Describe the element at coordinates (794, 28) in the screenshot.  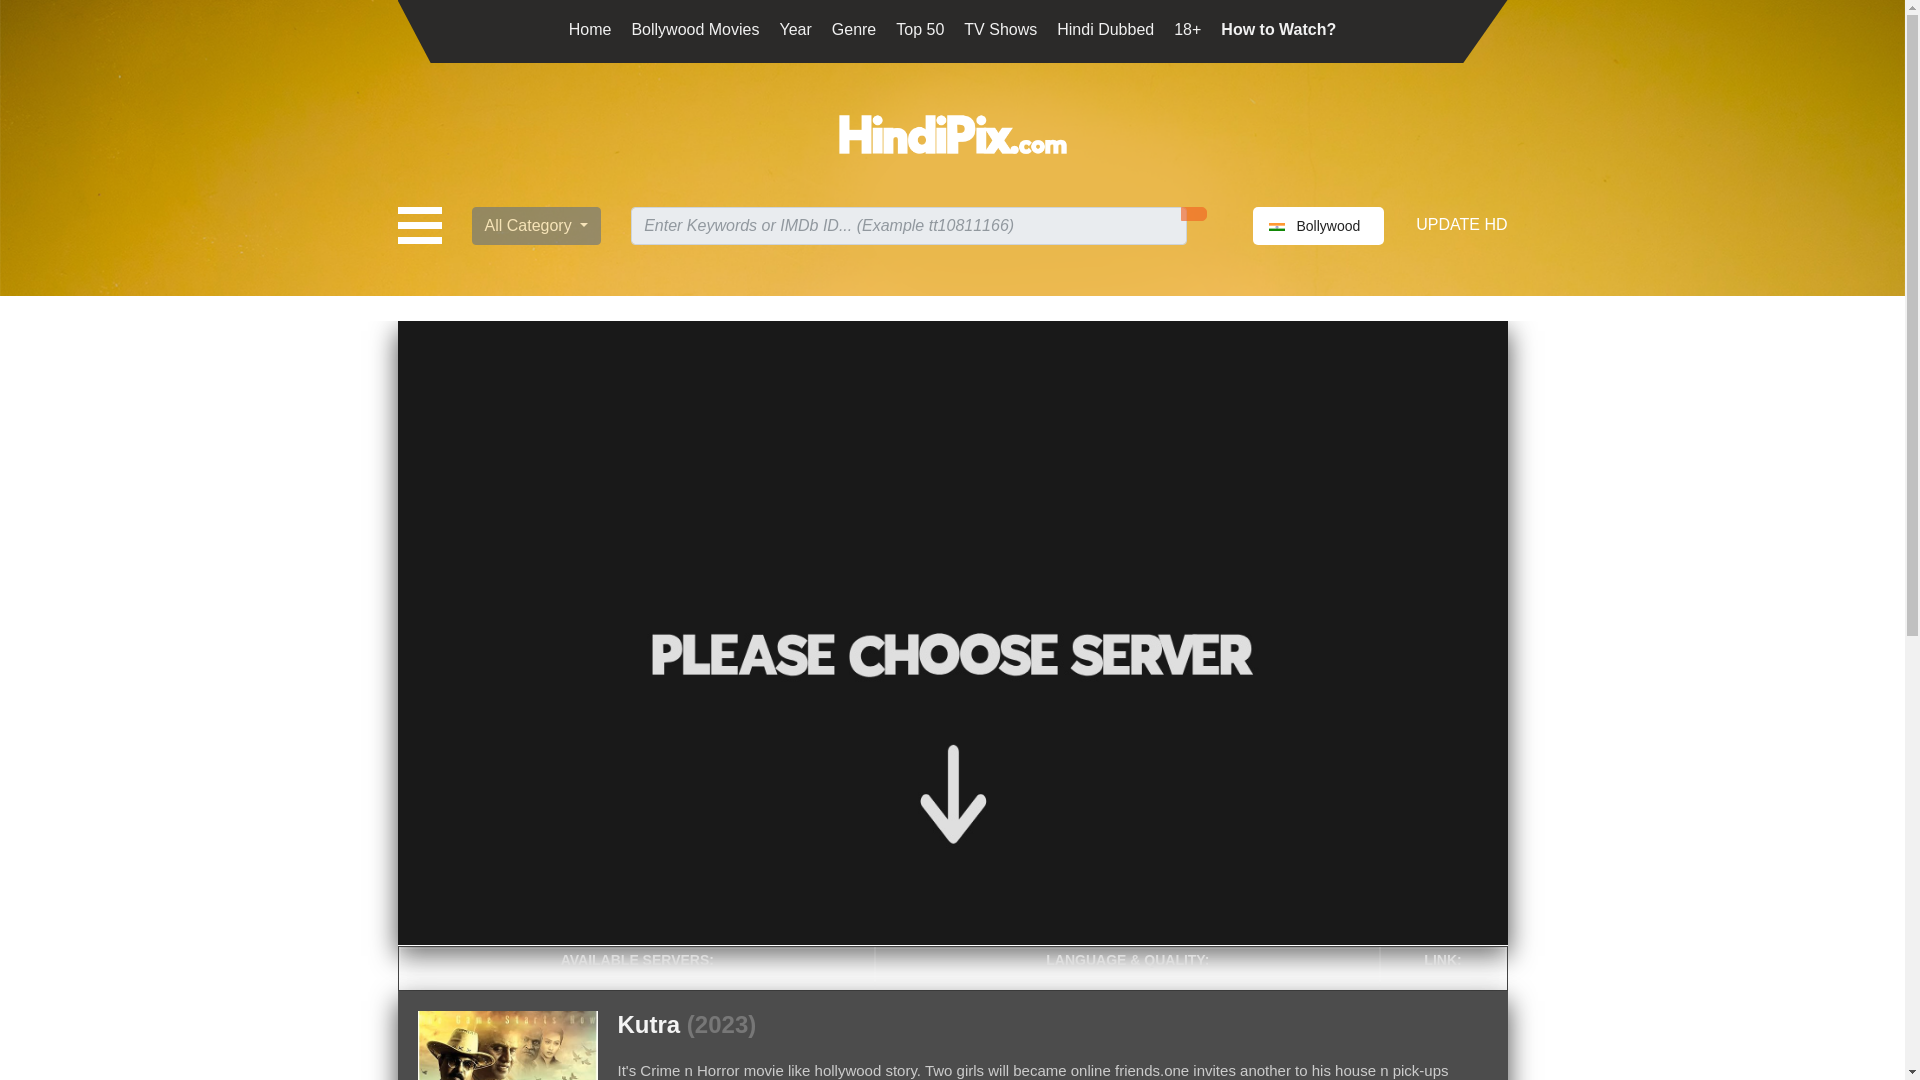
I see `Year` at that location.